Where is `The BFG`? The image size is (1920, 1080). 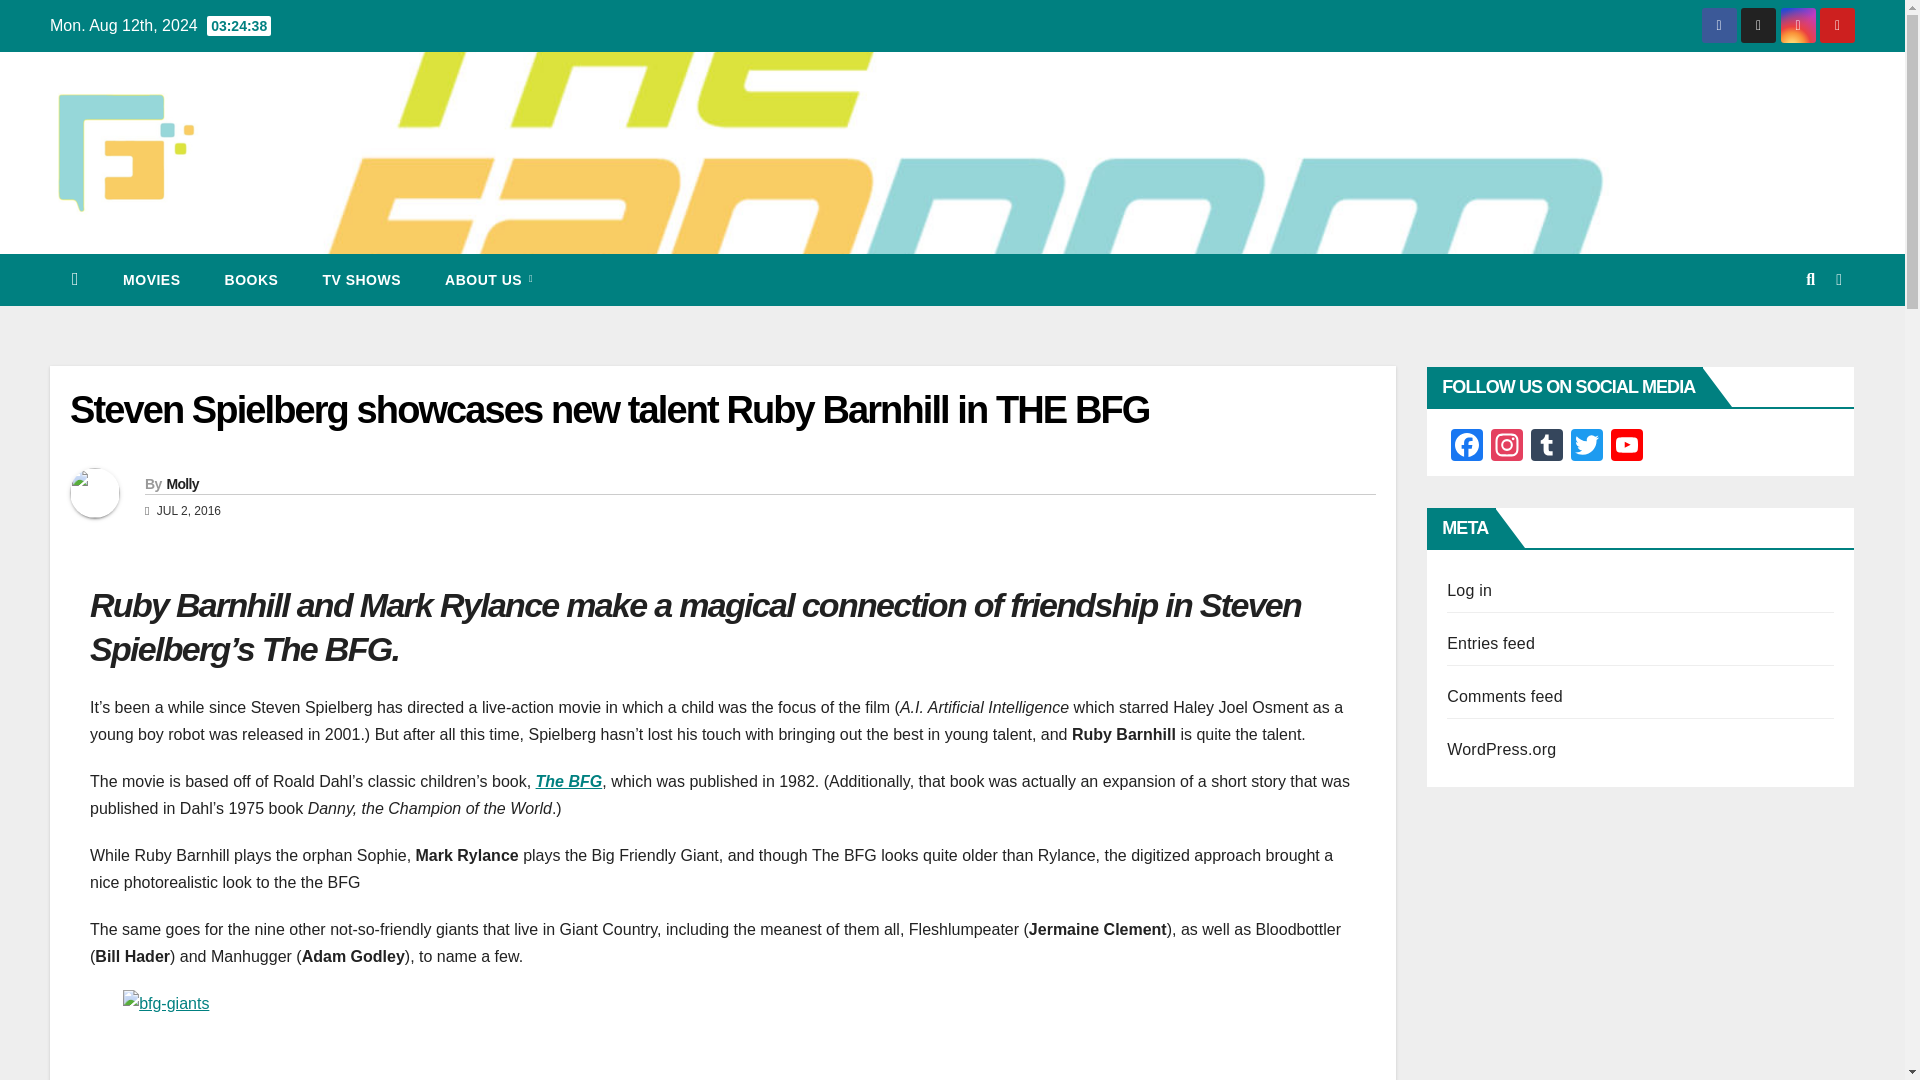 The BFG is located at coordinates (568, 781).